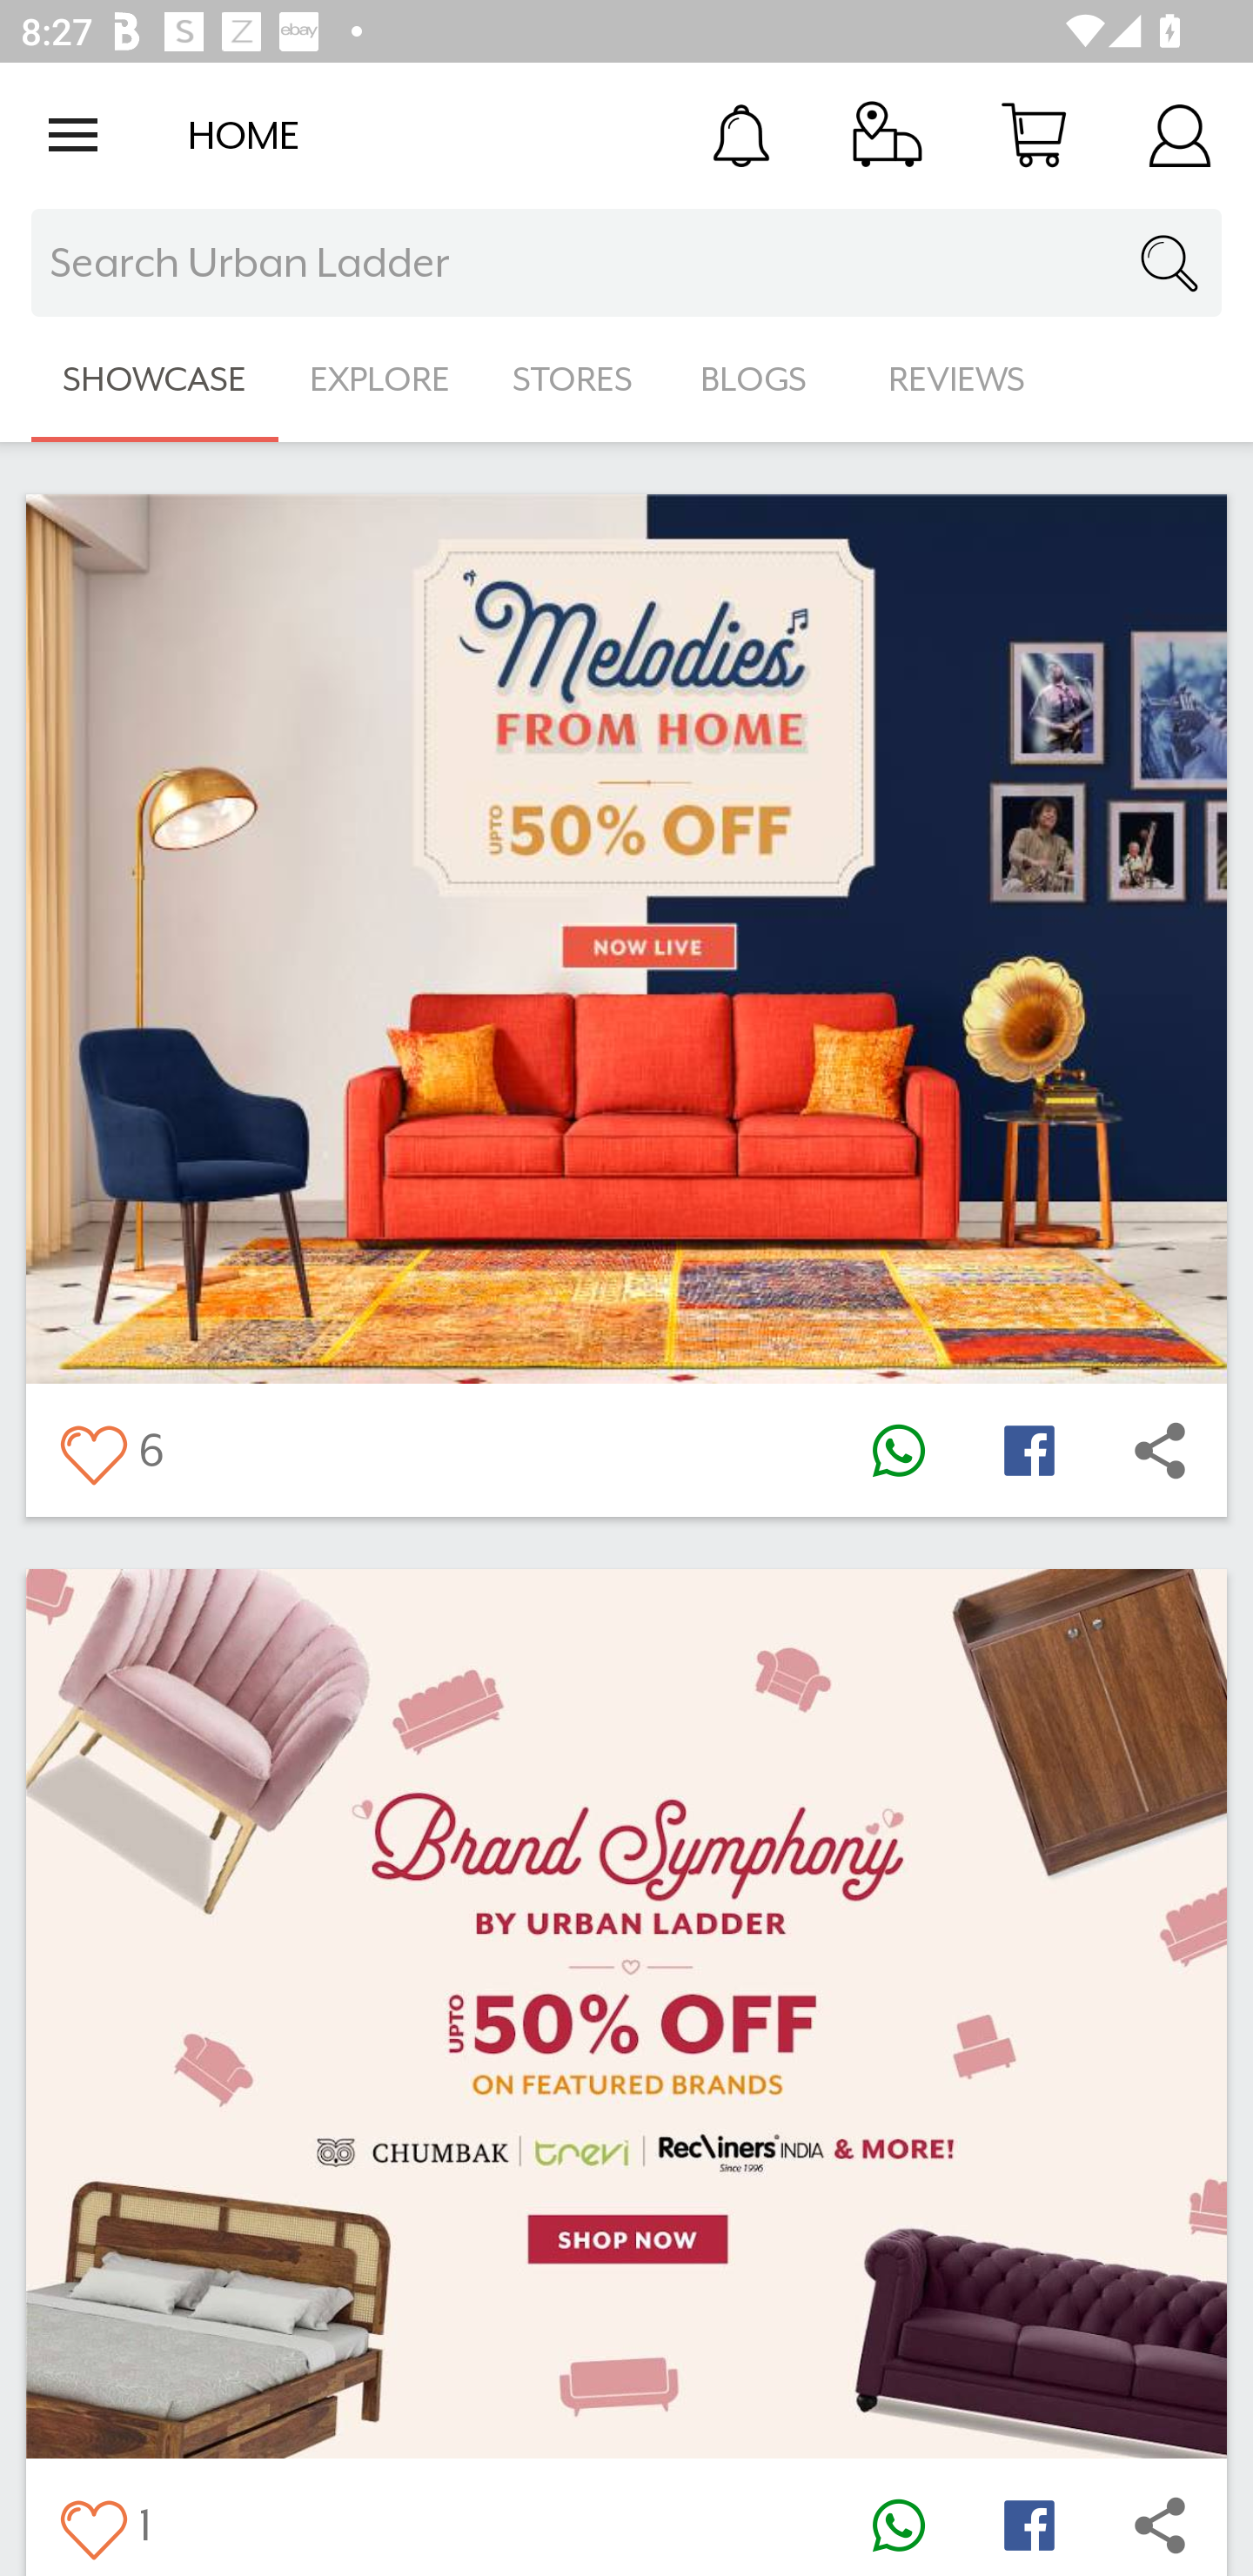 The width and height of the screenshot is (1253, 2576). Describe the element at coordinates (155, 379) in the screenshot. I see `SHOWCASE` at that location.